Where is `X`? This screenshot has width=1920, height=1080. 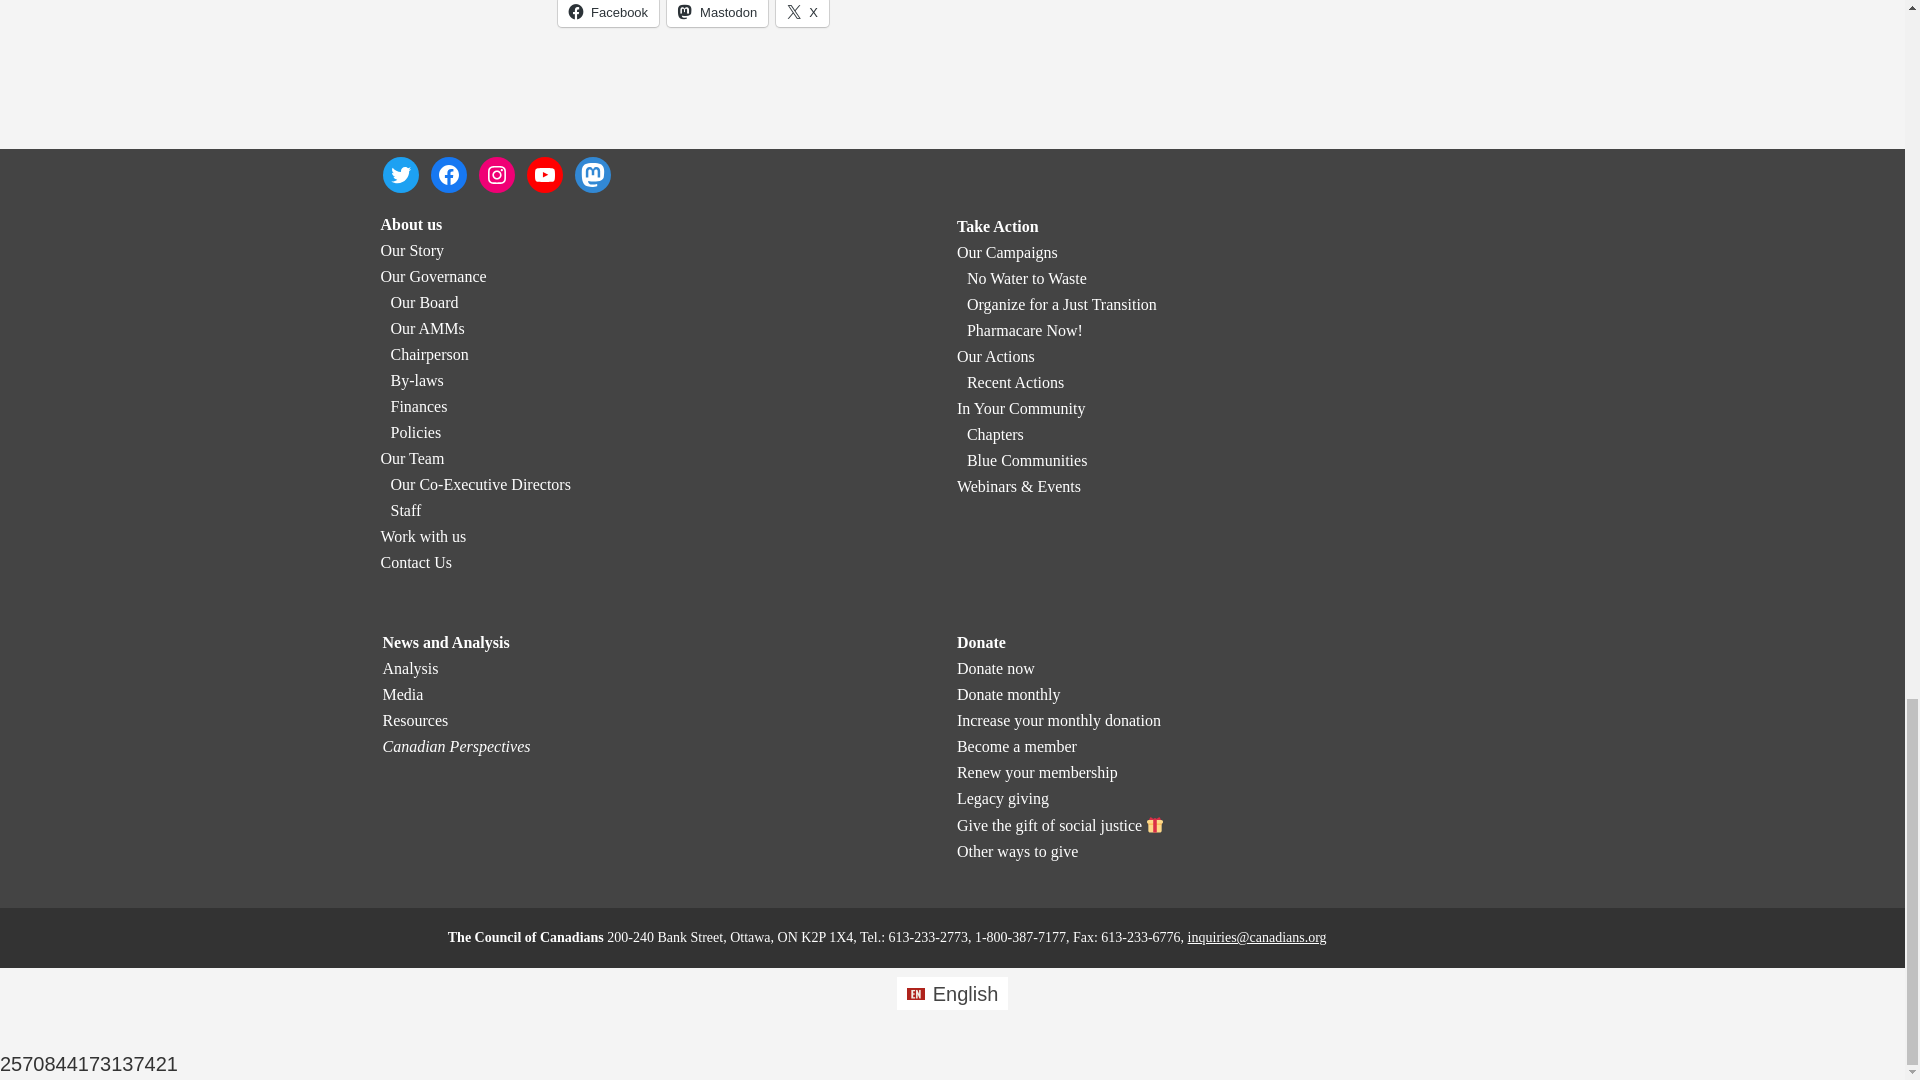 X is located at coordinates (802, 14).